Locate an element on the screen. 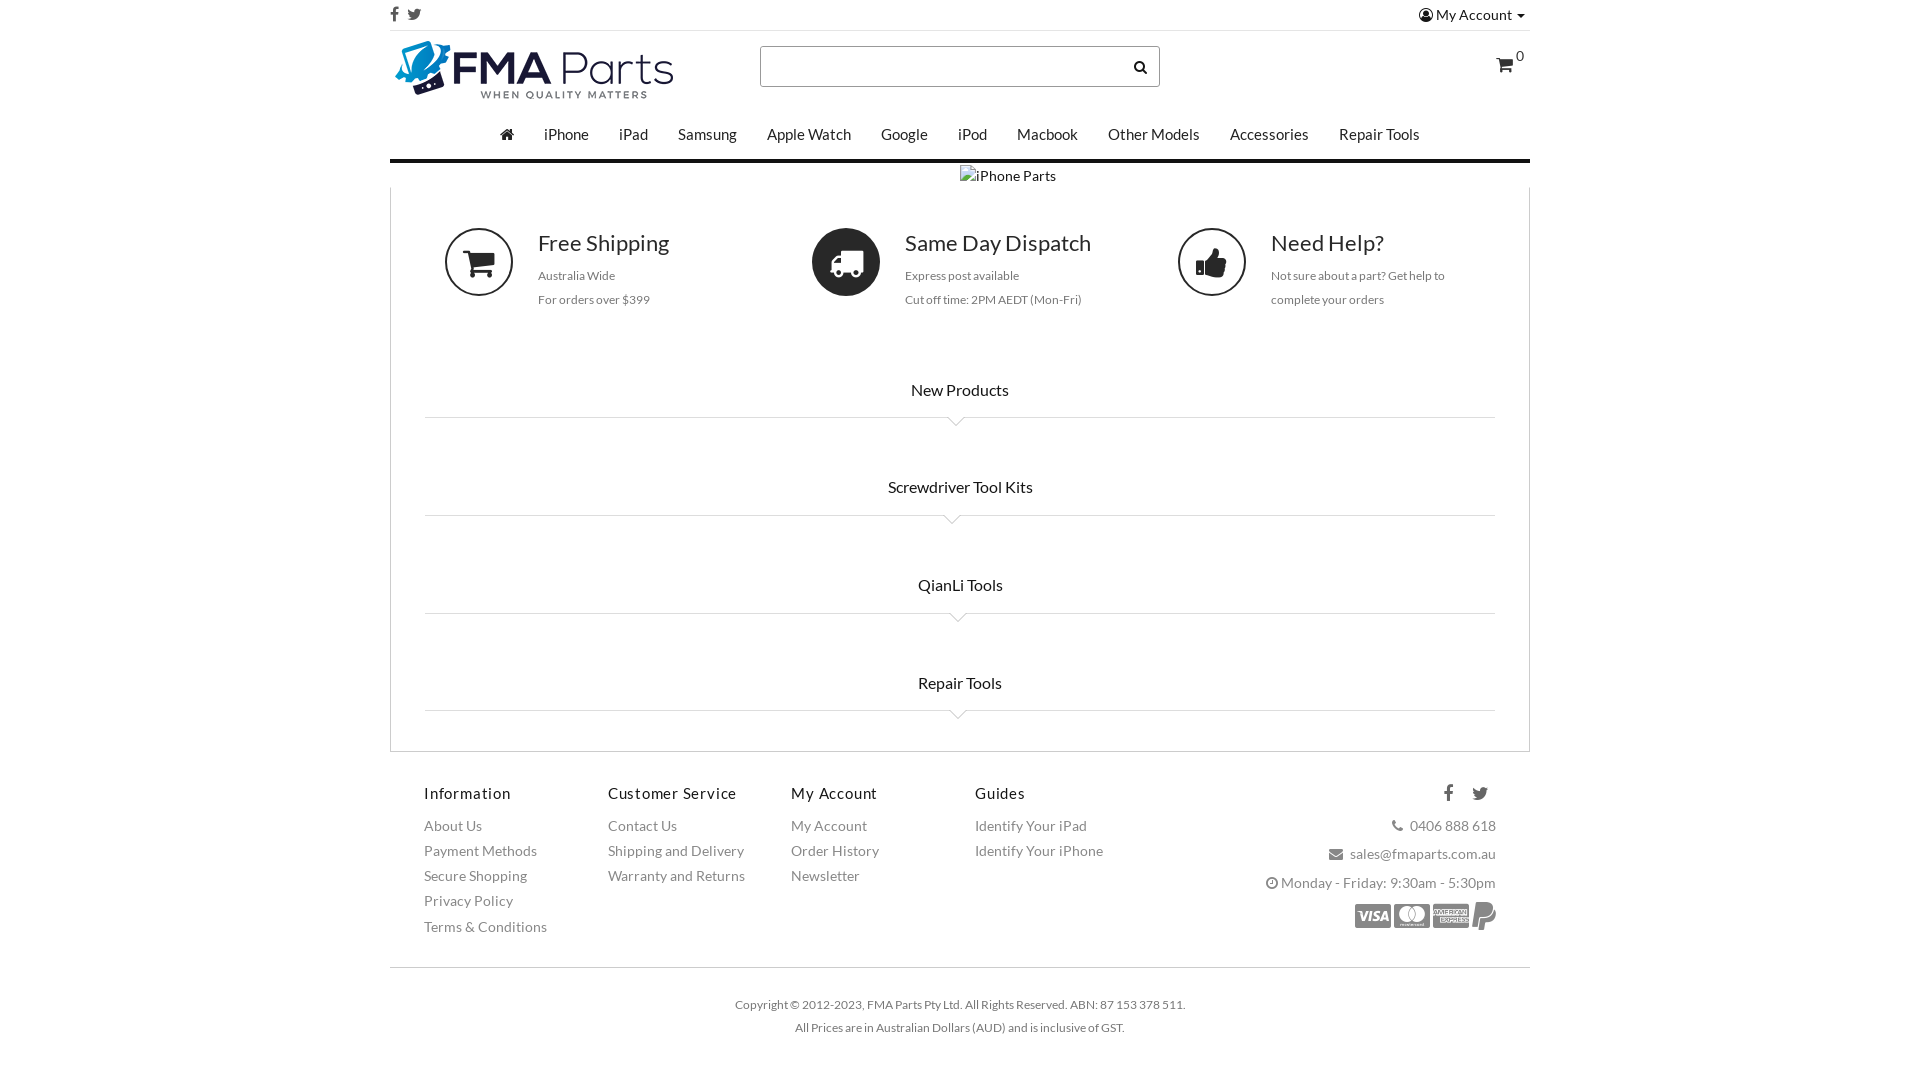 This screenshot has width=1920, height=1080. Identify Your iPad is located at coordinates (1031, 826).